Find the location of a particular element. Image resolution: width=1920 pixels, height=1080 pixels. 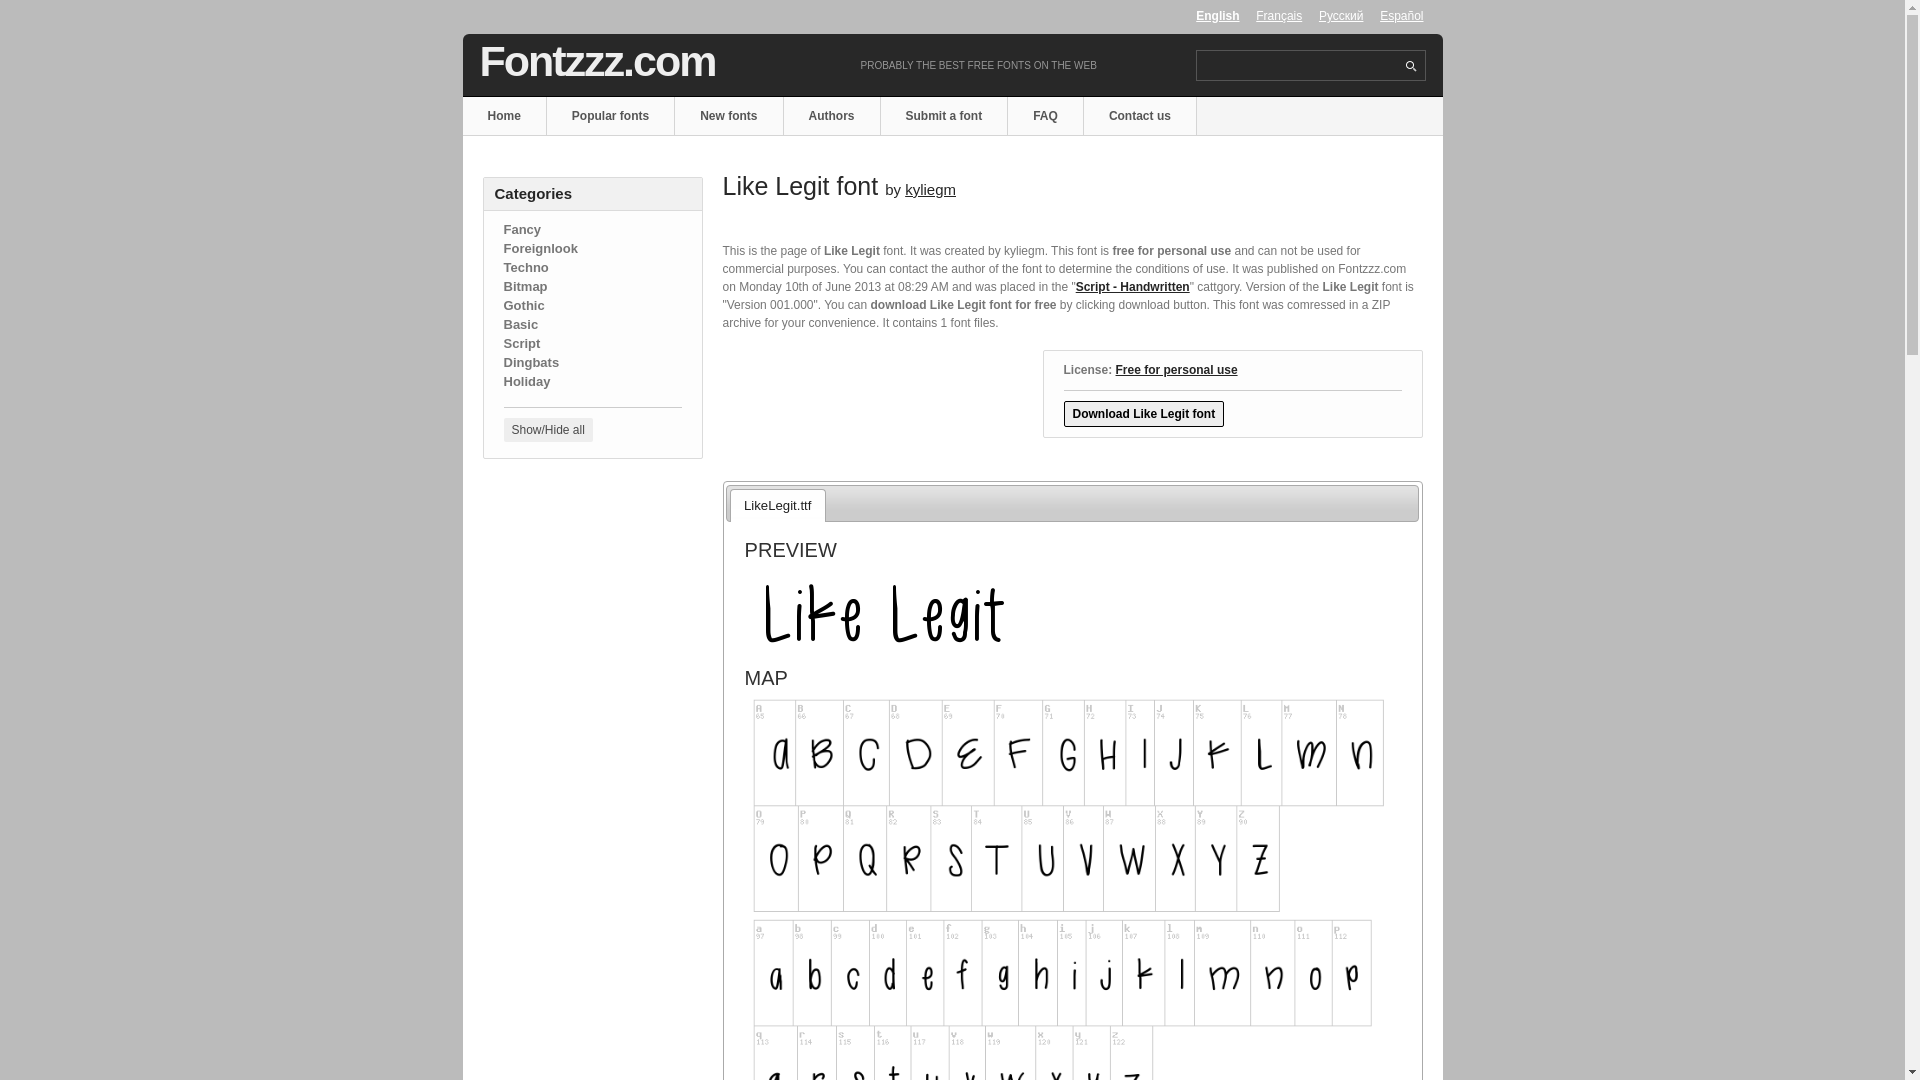

Contact us is located at coordinates (1140, 116).